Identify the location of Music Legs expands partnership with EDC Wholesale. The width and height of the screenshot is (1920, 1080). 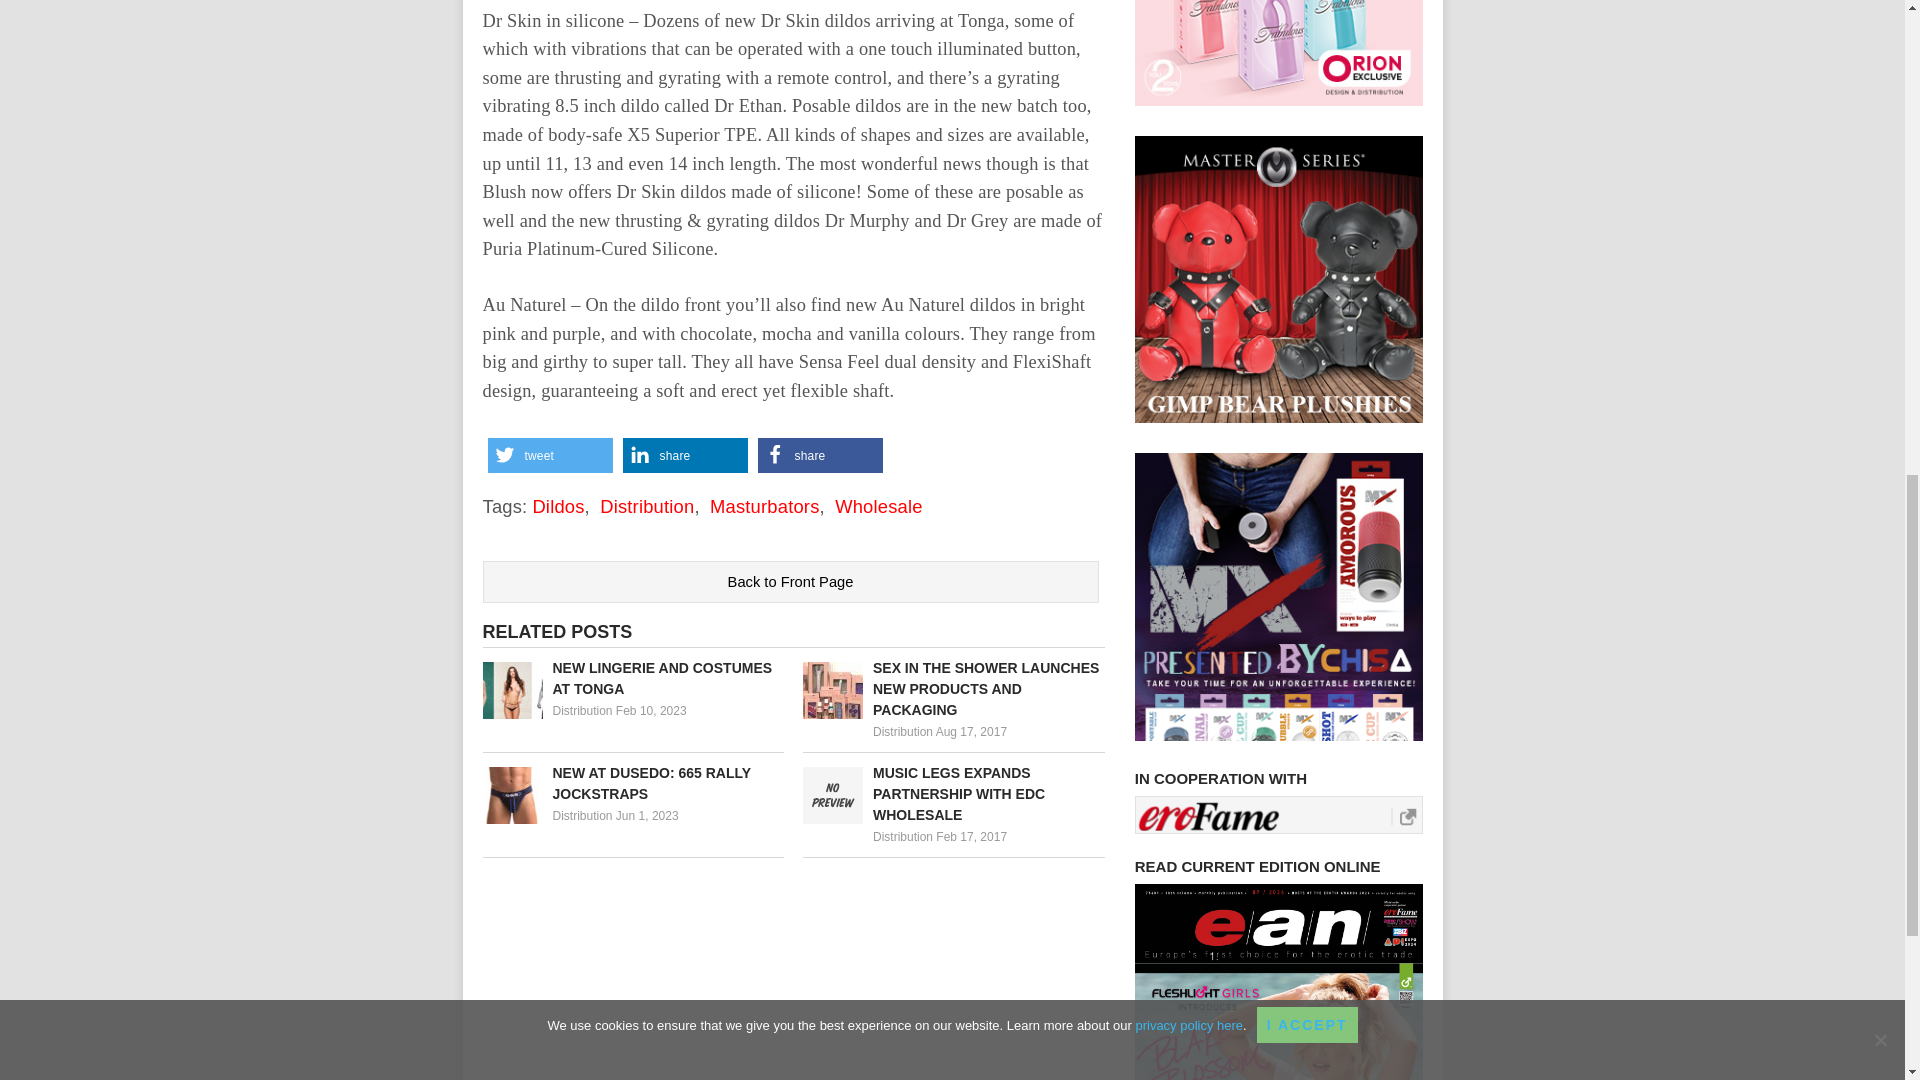
(954, 794).